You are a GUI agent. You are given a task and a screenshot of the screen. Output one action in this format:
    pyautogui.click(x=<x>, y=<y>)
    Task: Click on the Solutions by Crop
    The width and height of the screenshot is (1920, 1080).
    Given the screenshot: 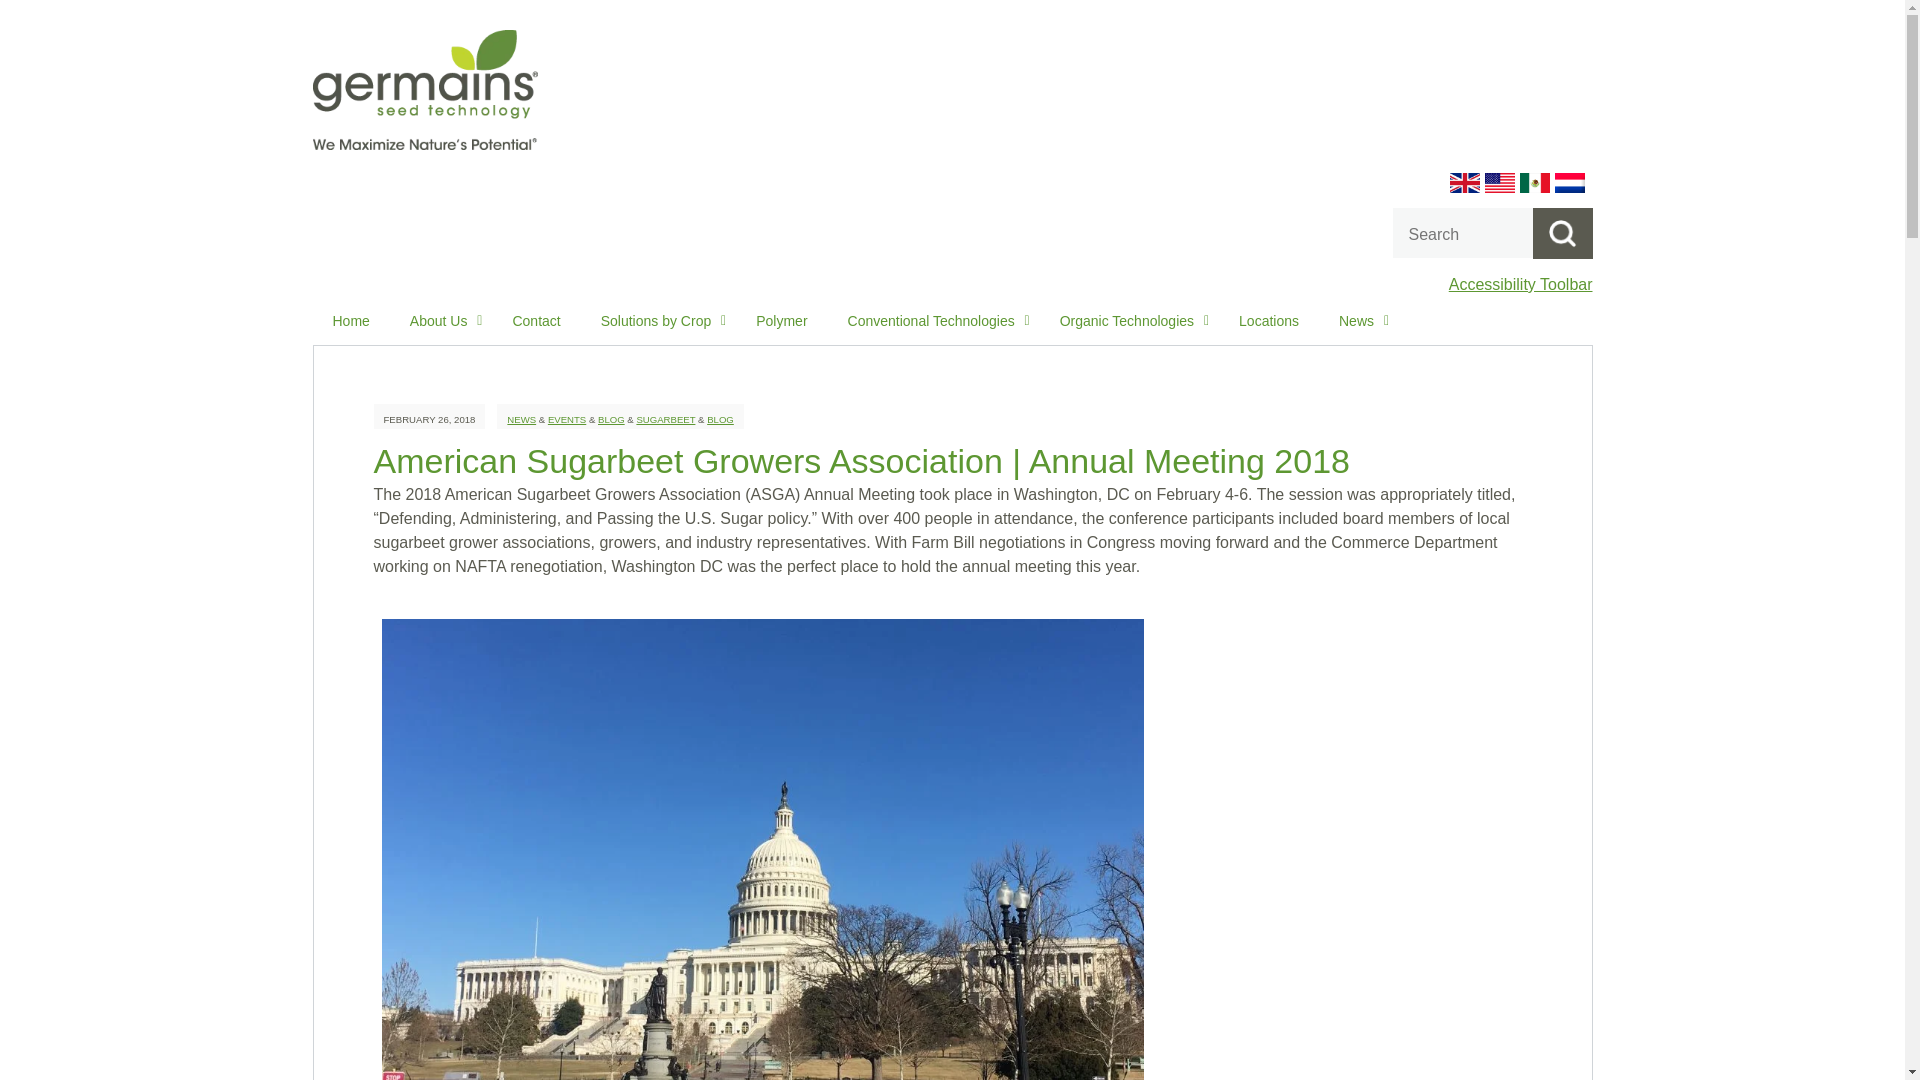 What is the action you would take?
    pyautogui.click(x=659, y=320)
    